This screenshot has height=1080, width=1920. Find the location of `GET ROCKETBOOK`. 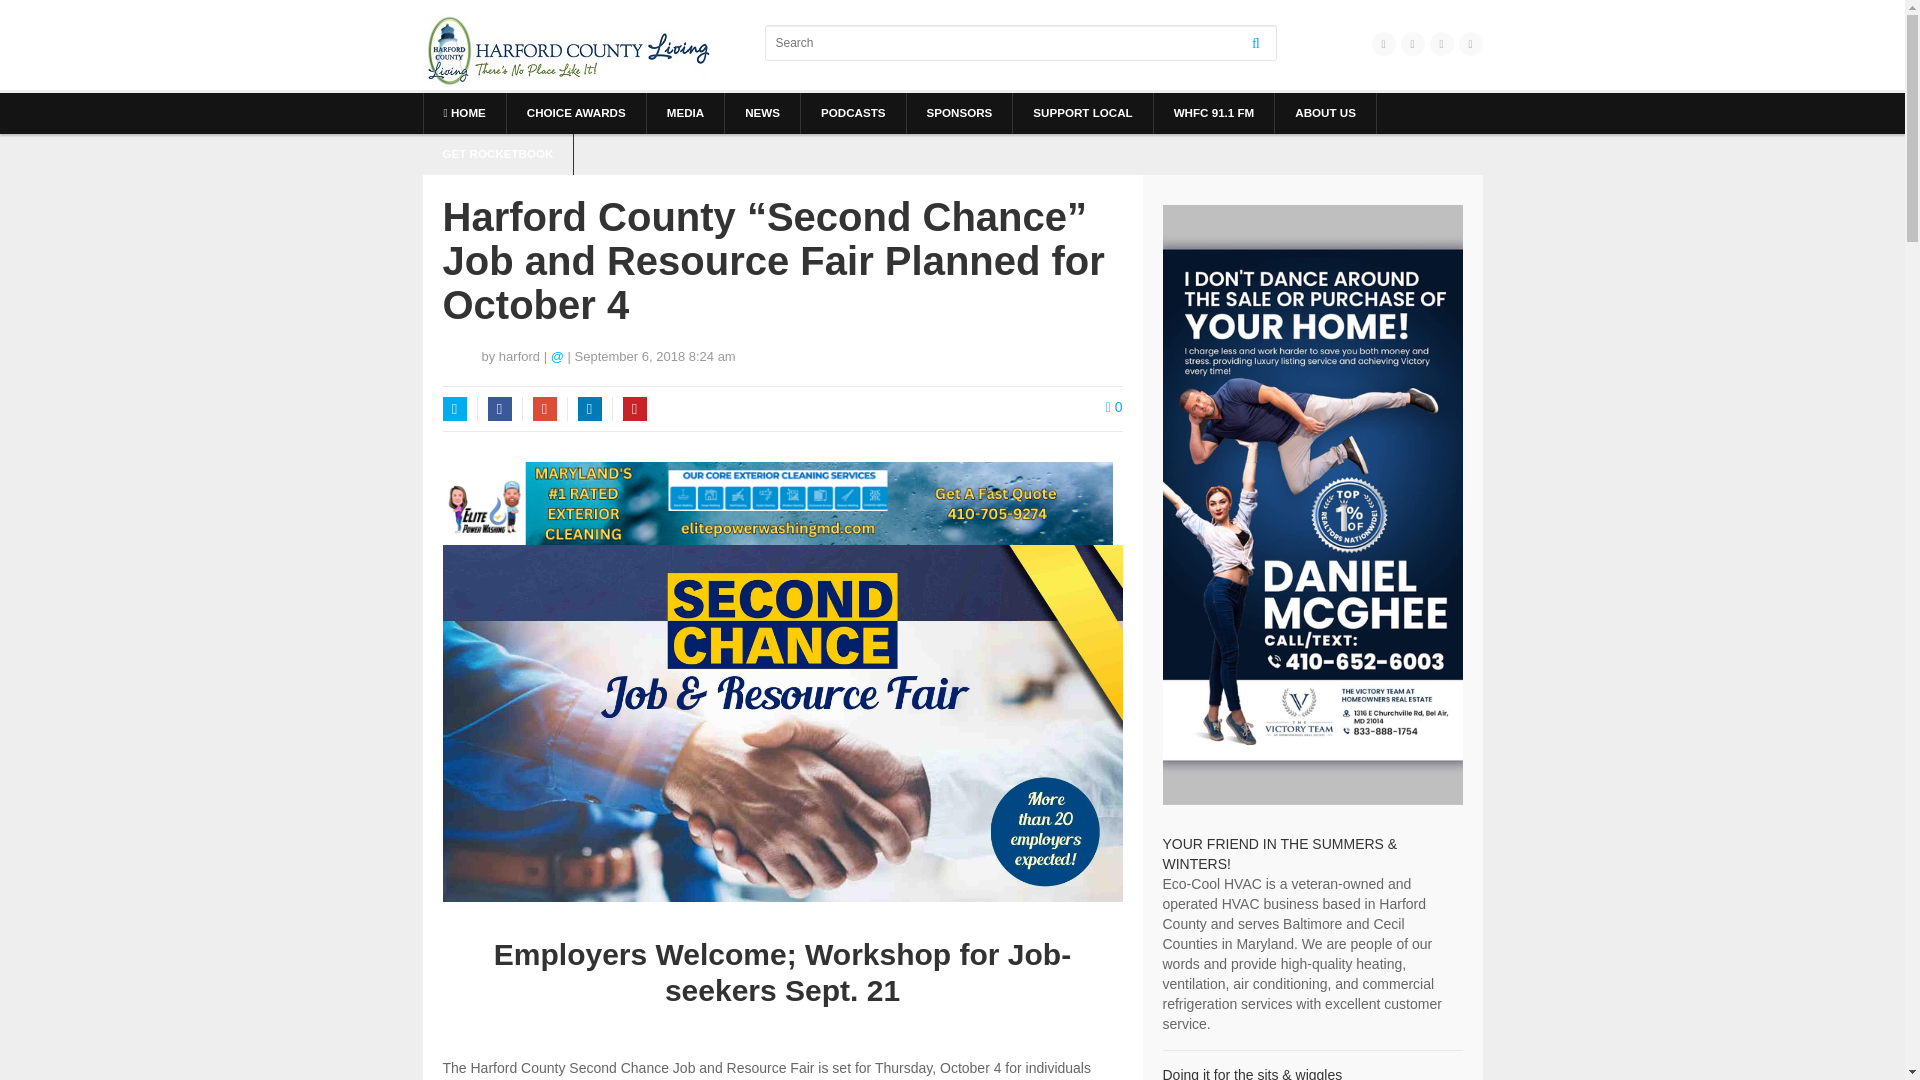

GET ROCKETBOOK is located at coordinates (497, 154).